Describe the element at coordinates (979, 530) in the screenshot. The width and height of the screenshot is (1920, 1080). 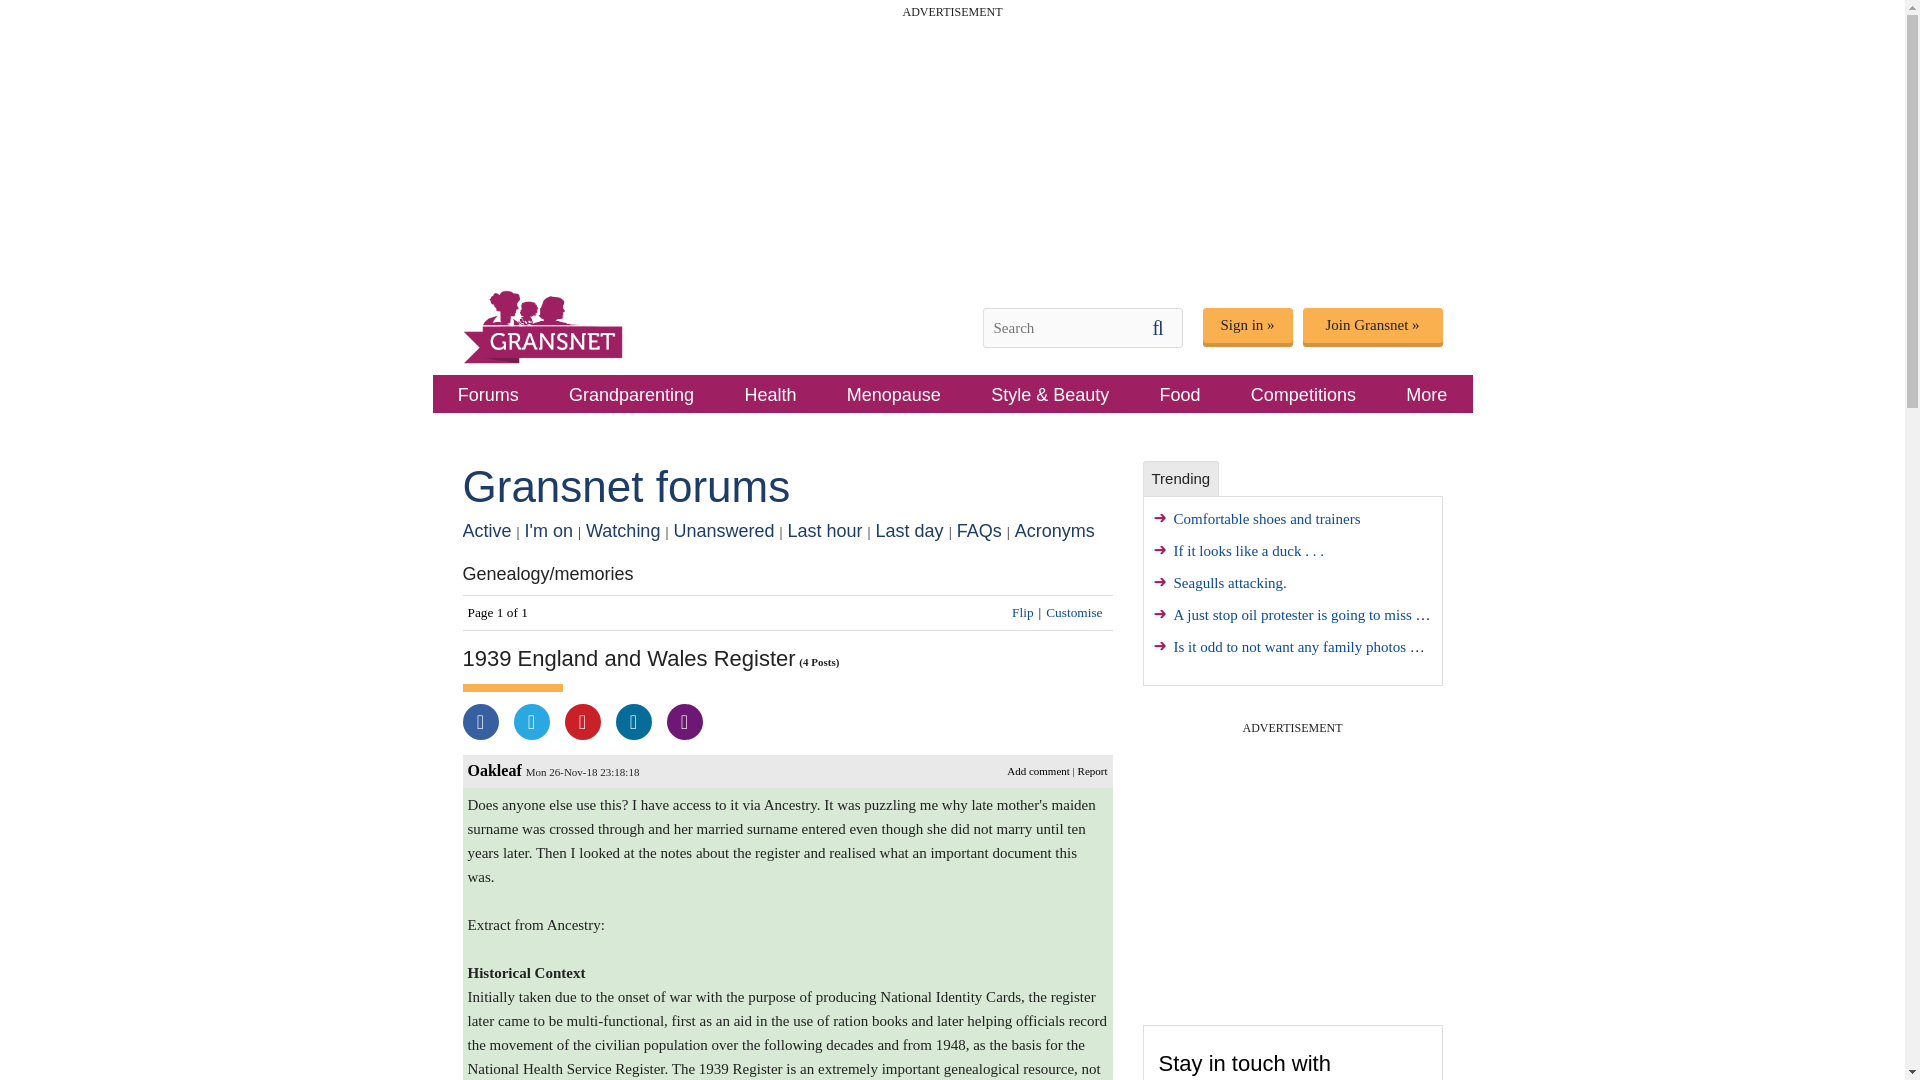
I see `FAQs` at that location.